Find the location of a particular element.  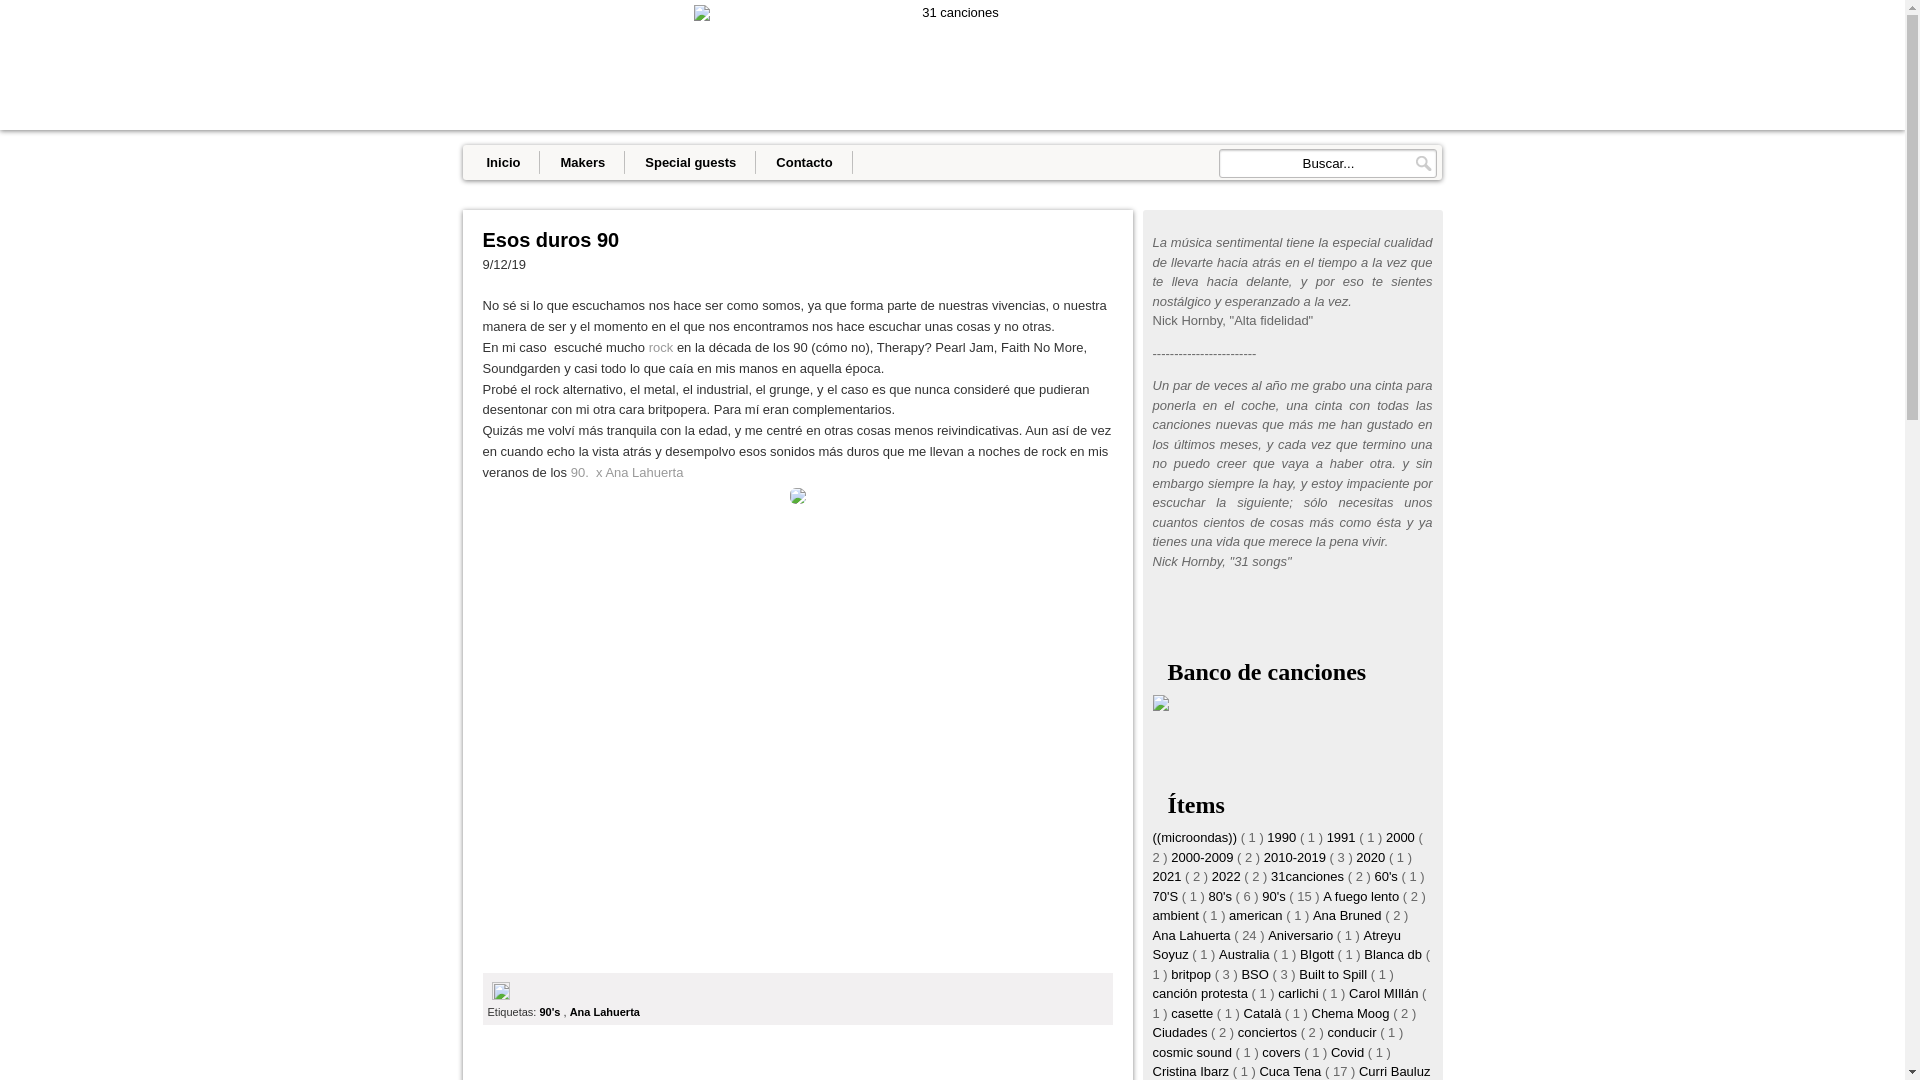

casette is located at coordinates (1194, 1014).